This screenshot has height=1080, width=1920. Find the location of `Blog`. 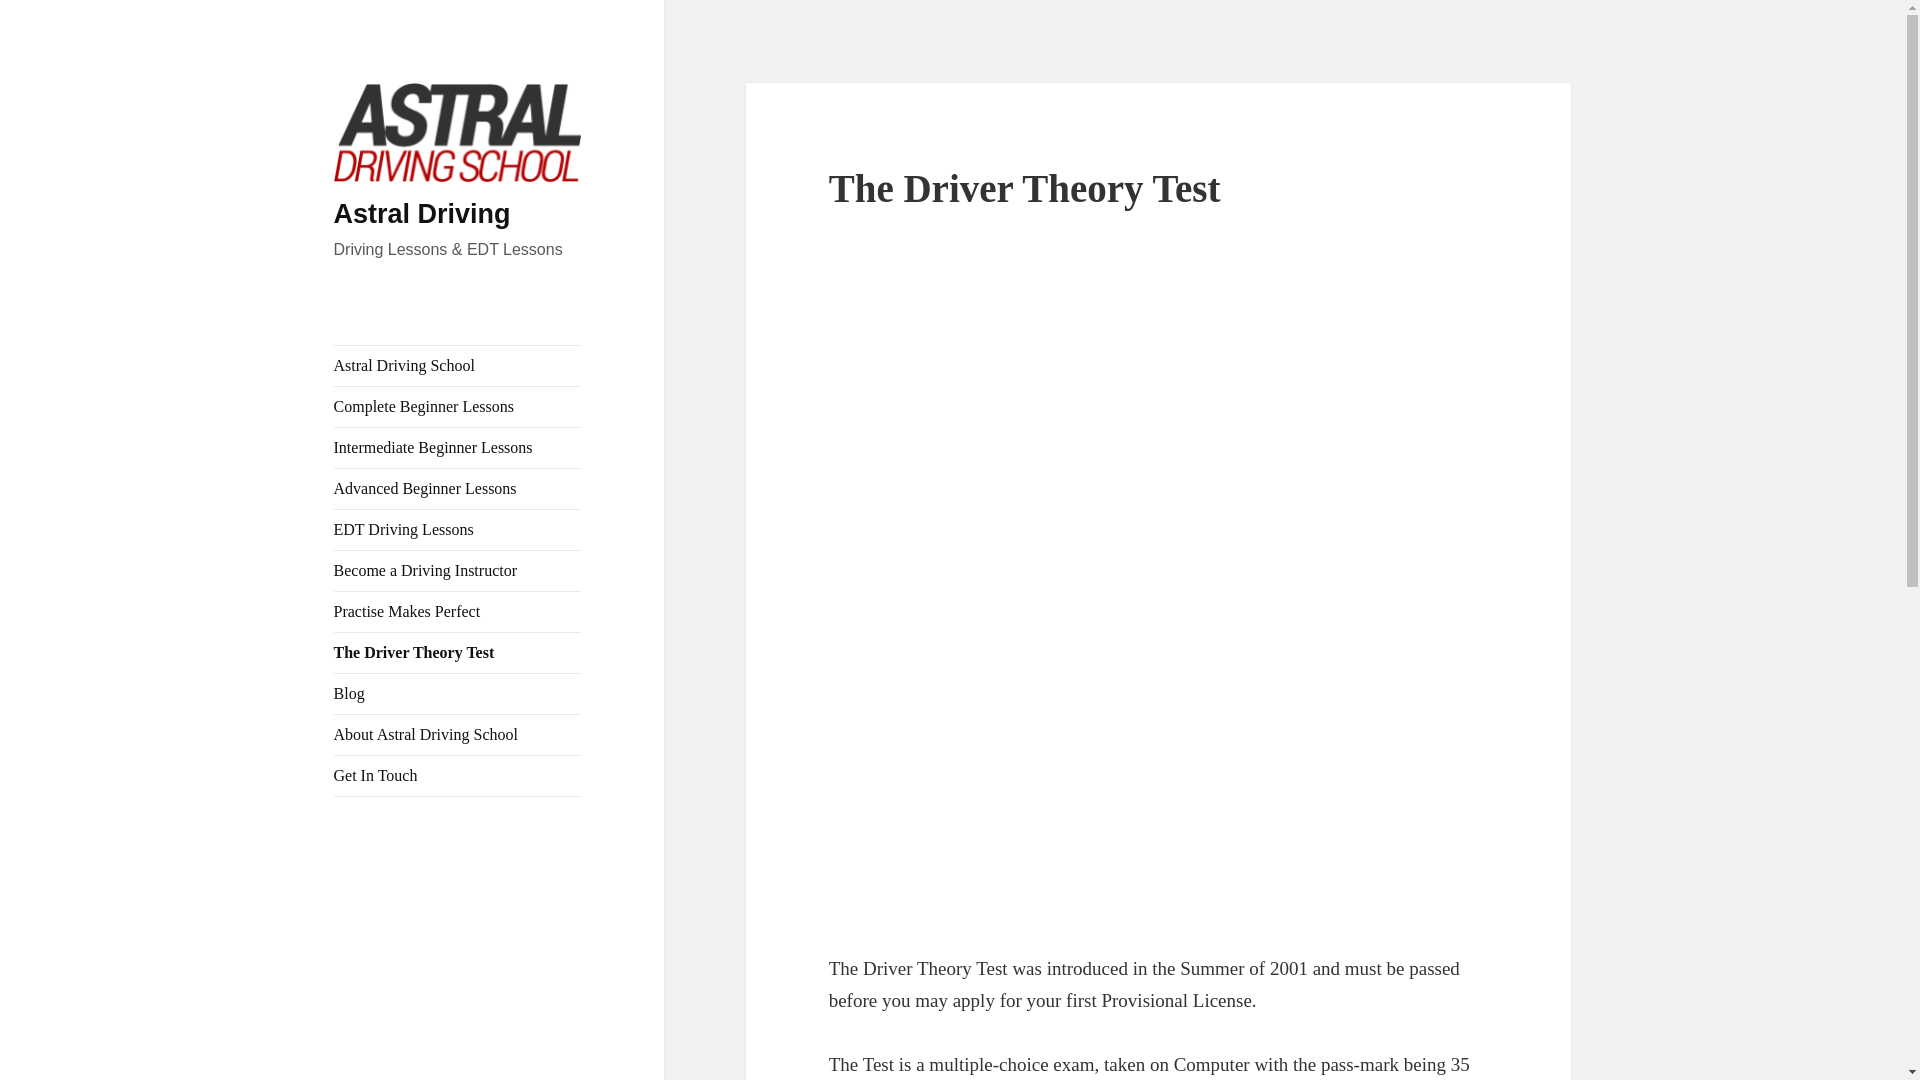

Blog is located at coordinates (458, 693).